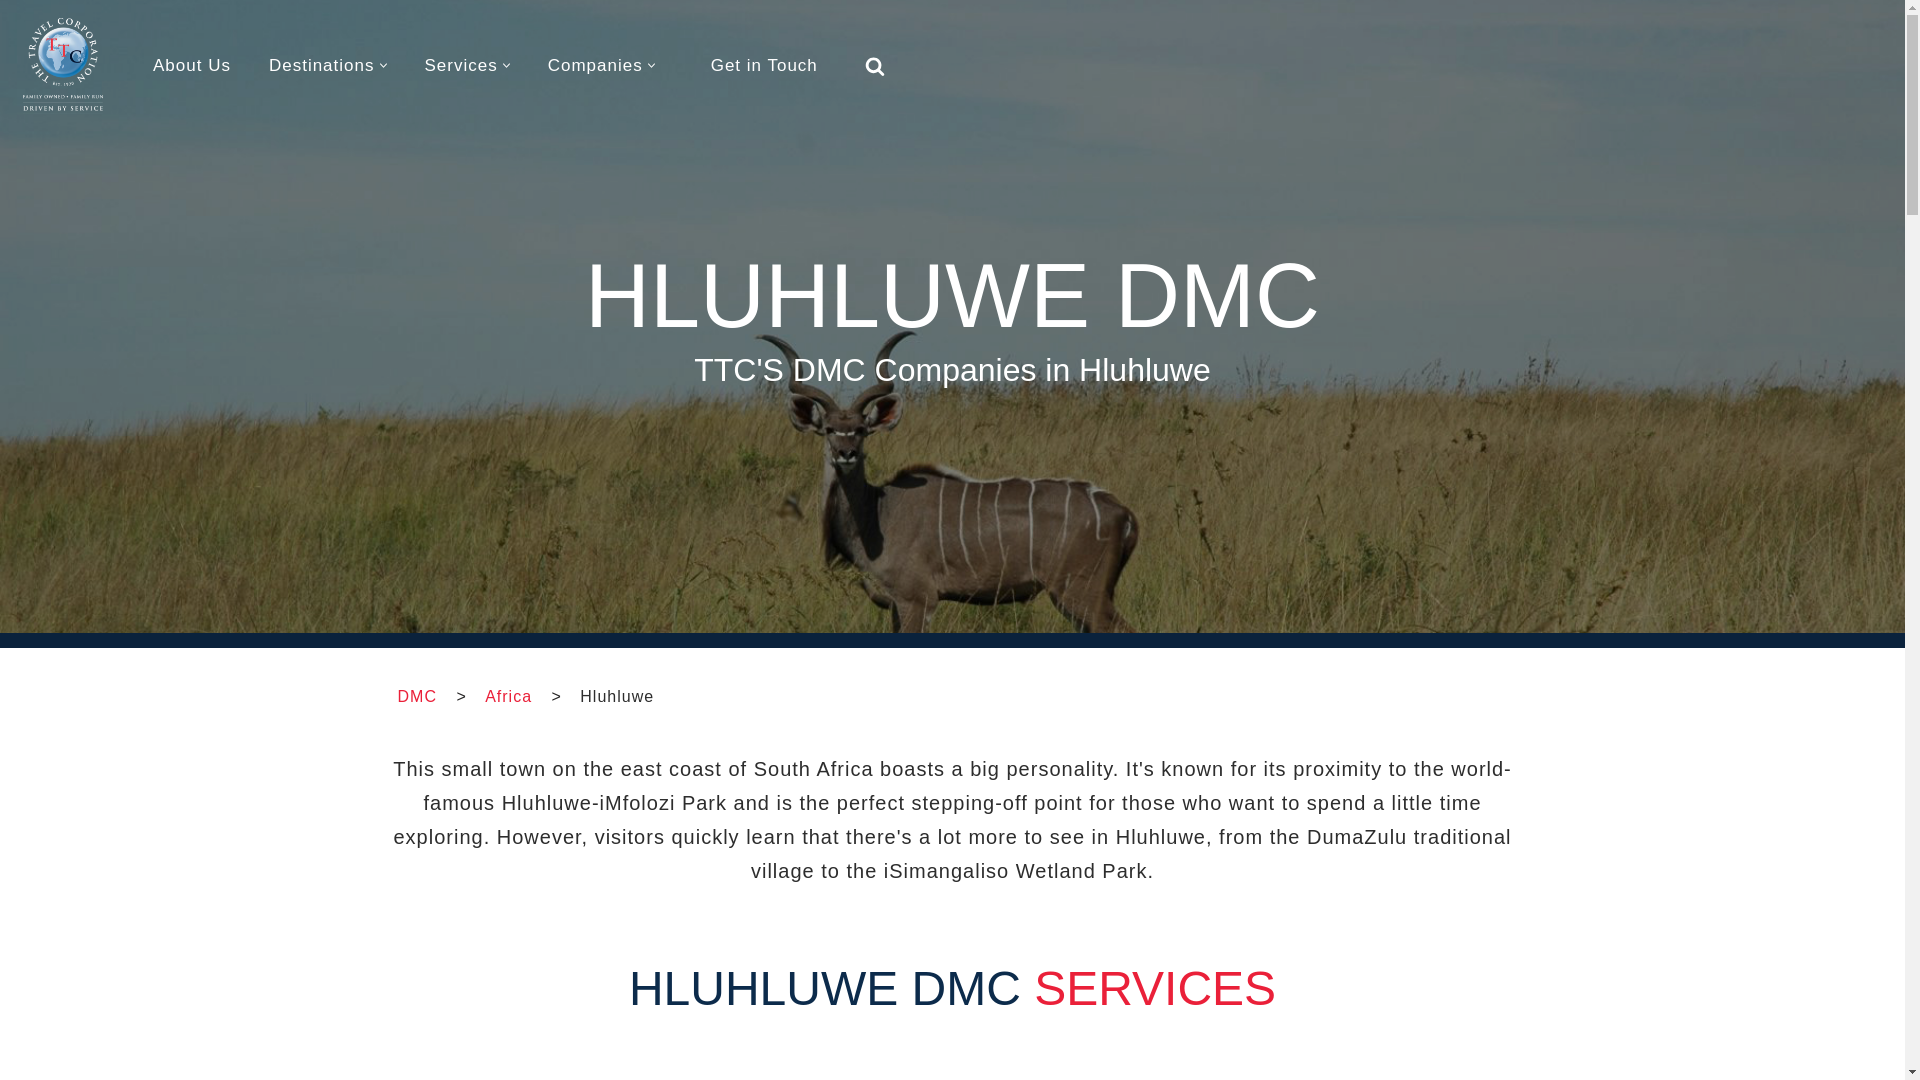  What do you see at coordinates (508, 694) in the screenshot?
I see `Go to the Africa Continent archives.` at bounding box center [508, 694].